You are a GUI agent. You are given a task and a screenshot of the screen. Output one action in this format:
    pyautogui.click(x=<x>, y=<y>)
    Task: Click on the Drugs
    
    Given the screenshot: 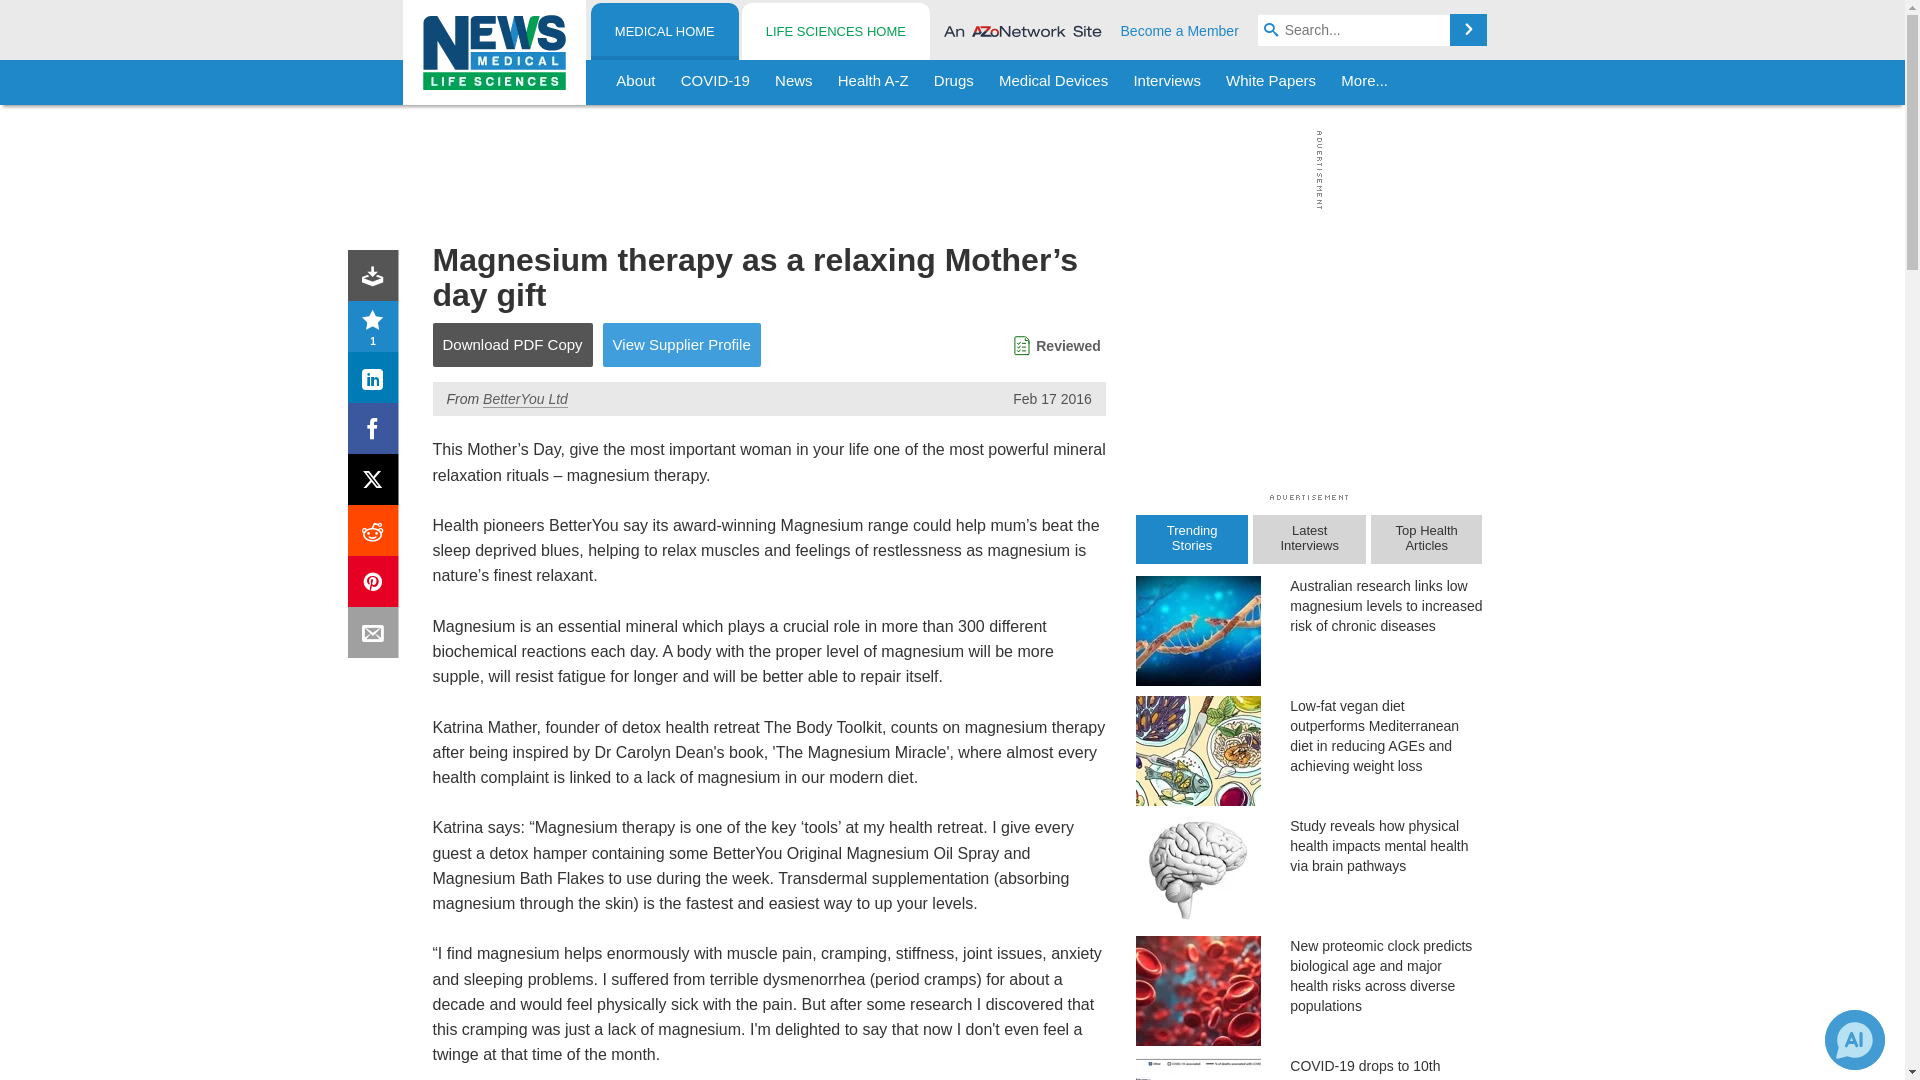 What is the action you would take?
    pyautogui.click(x=953, y=82)
    